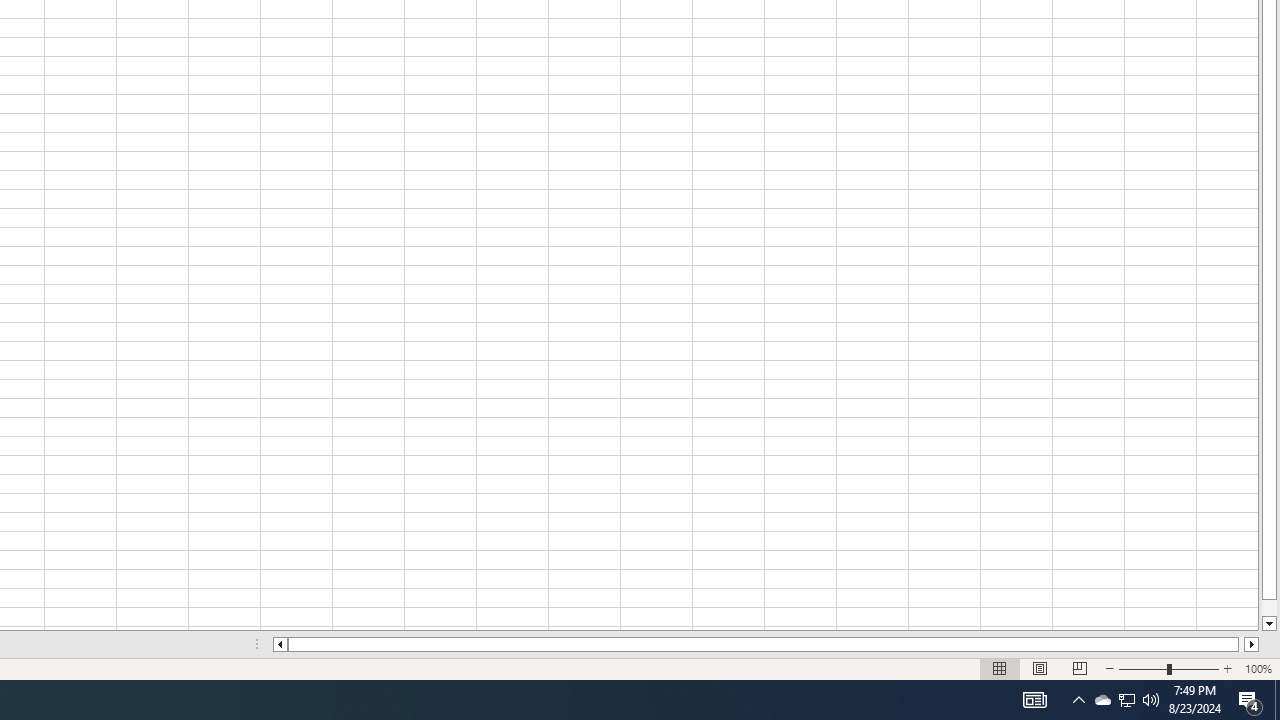 This screenshot has width=1280, height=720. I want to click on Column left, so click(280, 644).